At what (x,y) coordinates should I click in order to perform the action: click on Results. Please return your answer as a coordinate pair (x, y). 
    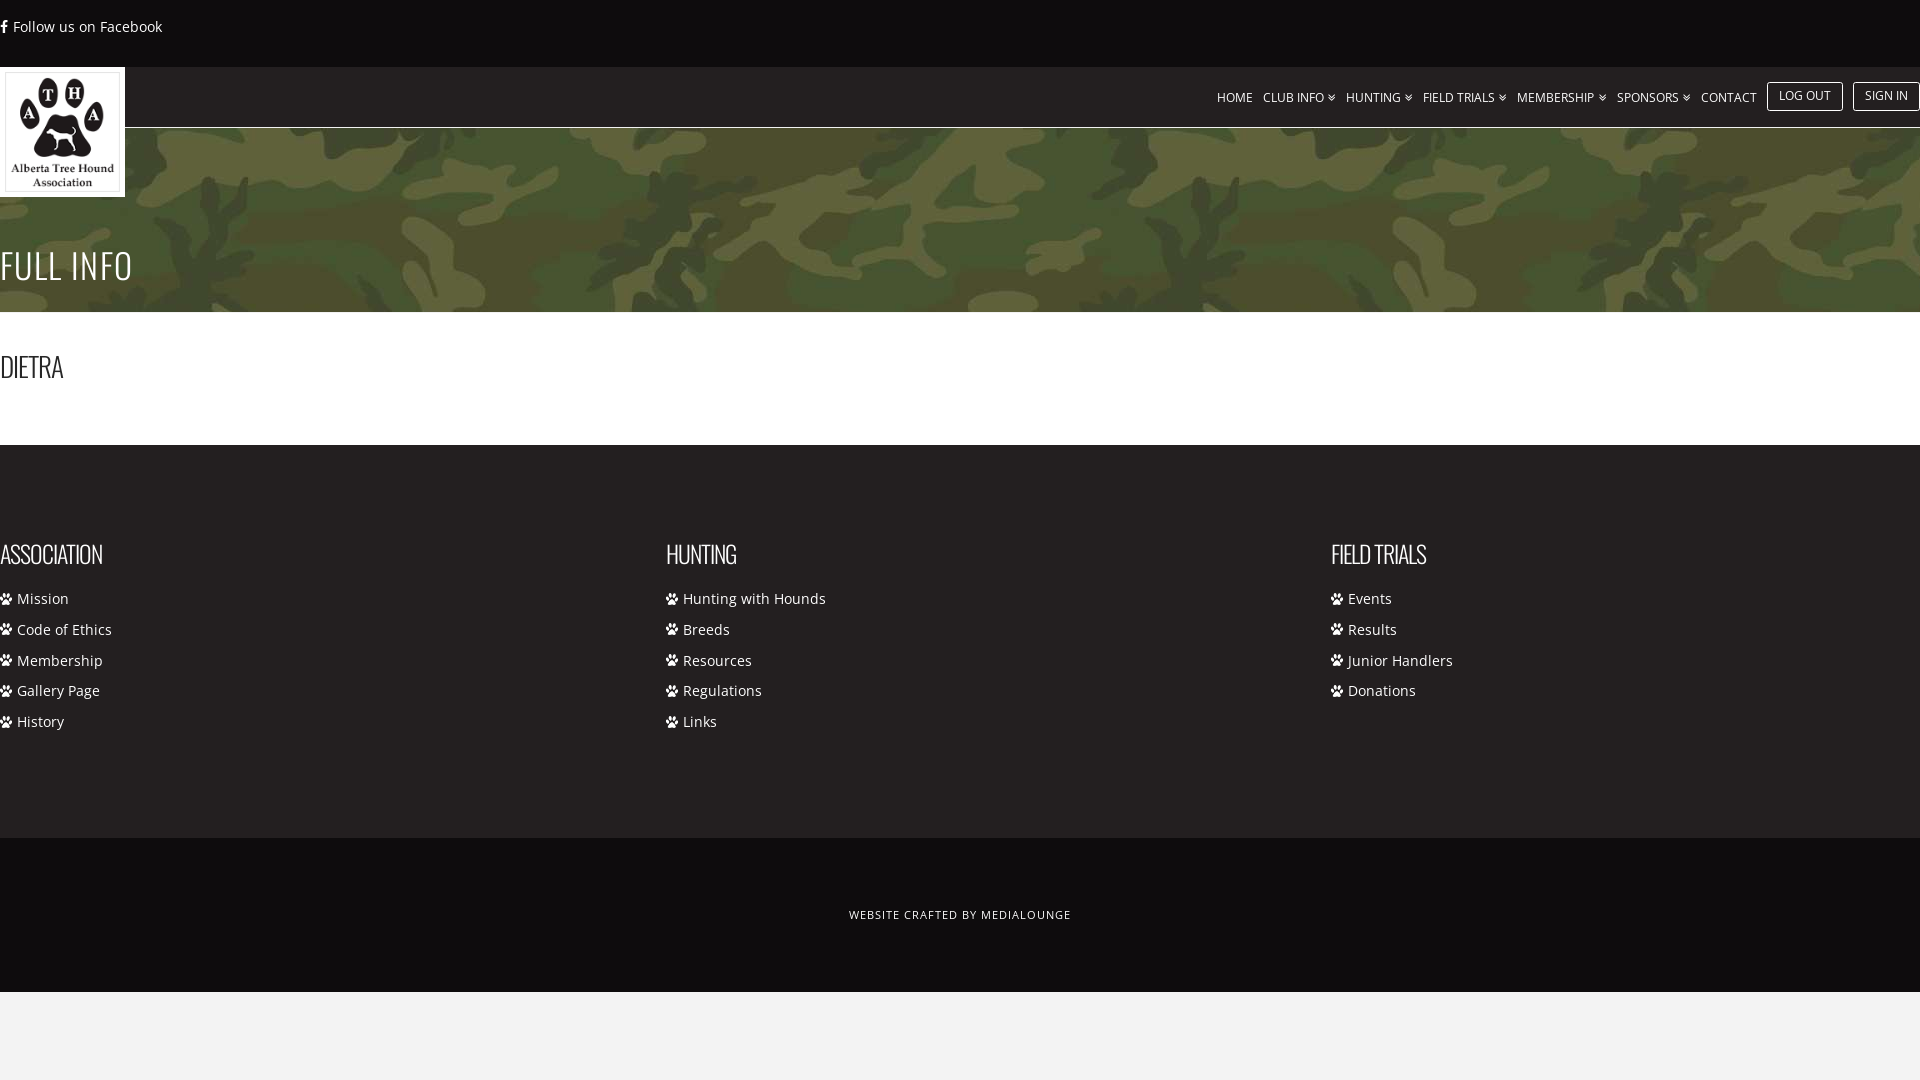
    Looking at the image, I should click on (1372, 630).